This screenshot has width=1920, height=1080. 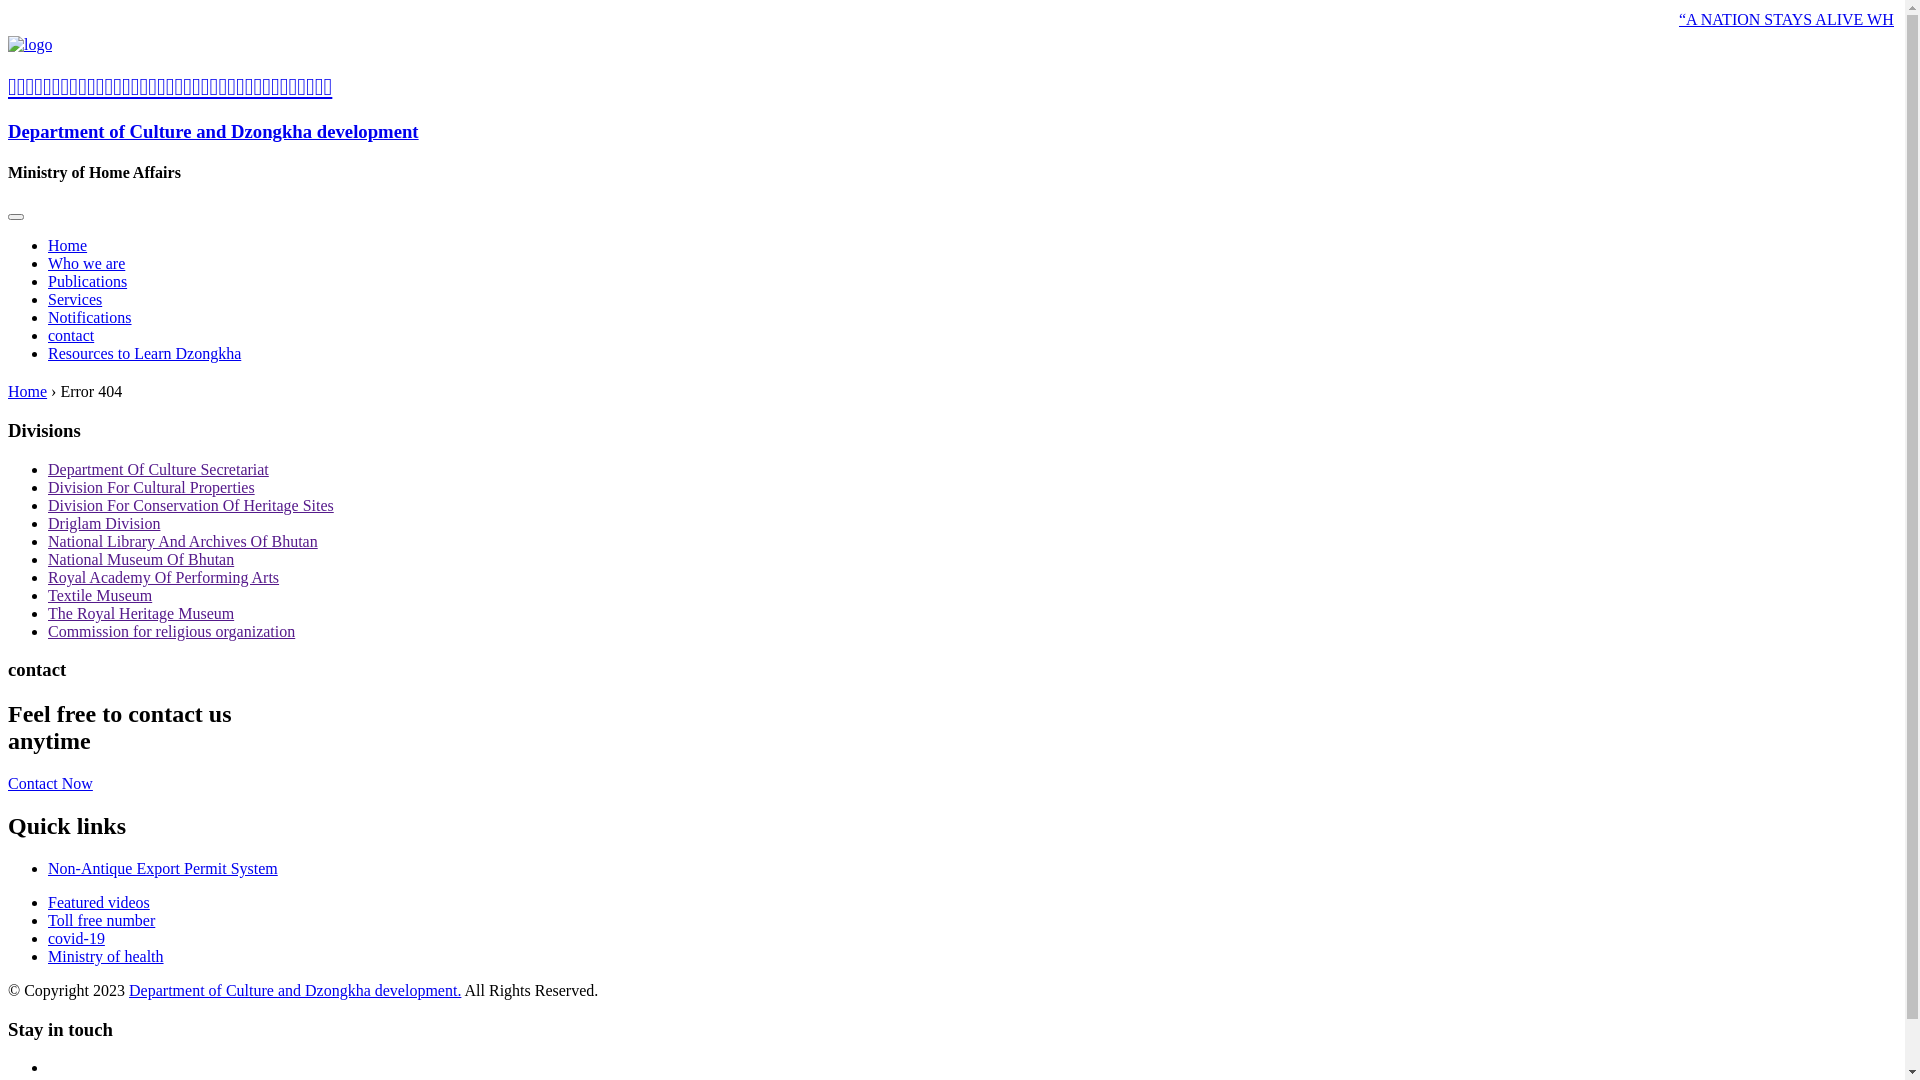 What do you see at coordinates (104, 524) in the screenshot?
I see `Driglam Division` at bounding box center [104, 524].